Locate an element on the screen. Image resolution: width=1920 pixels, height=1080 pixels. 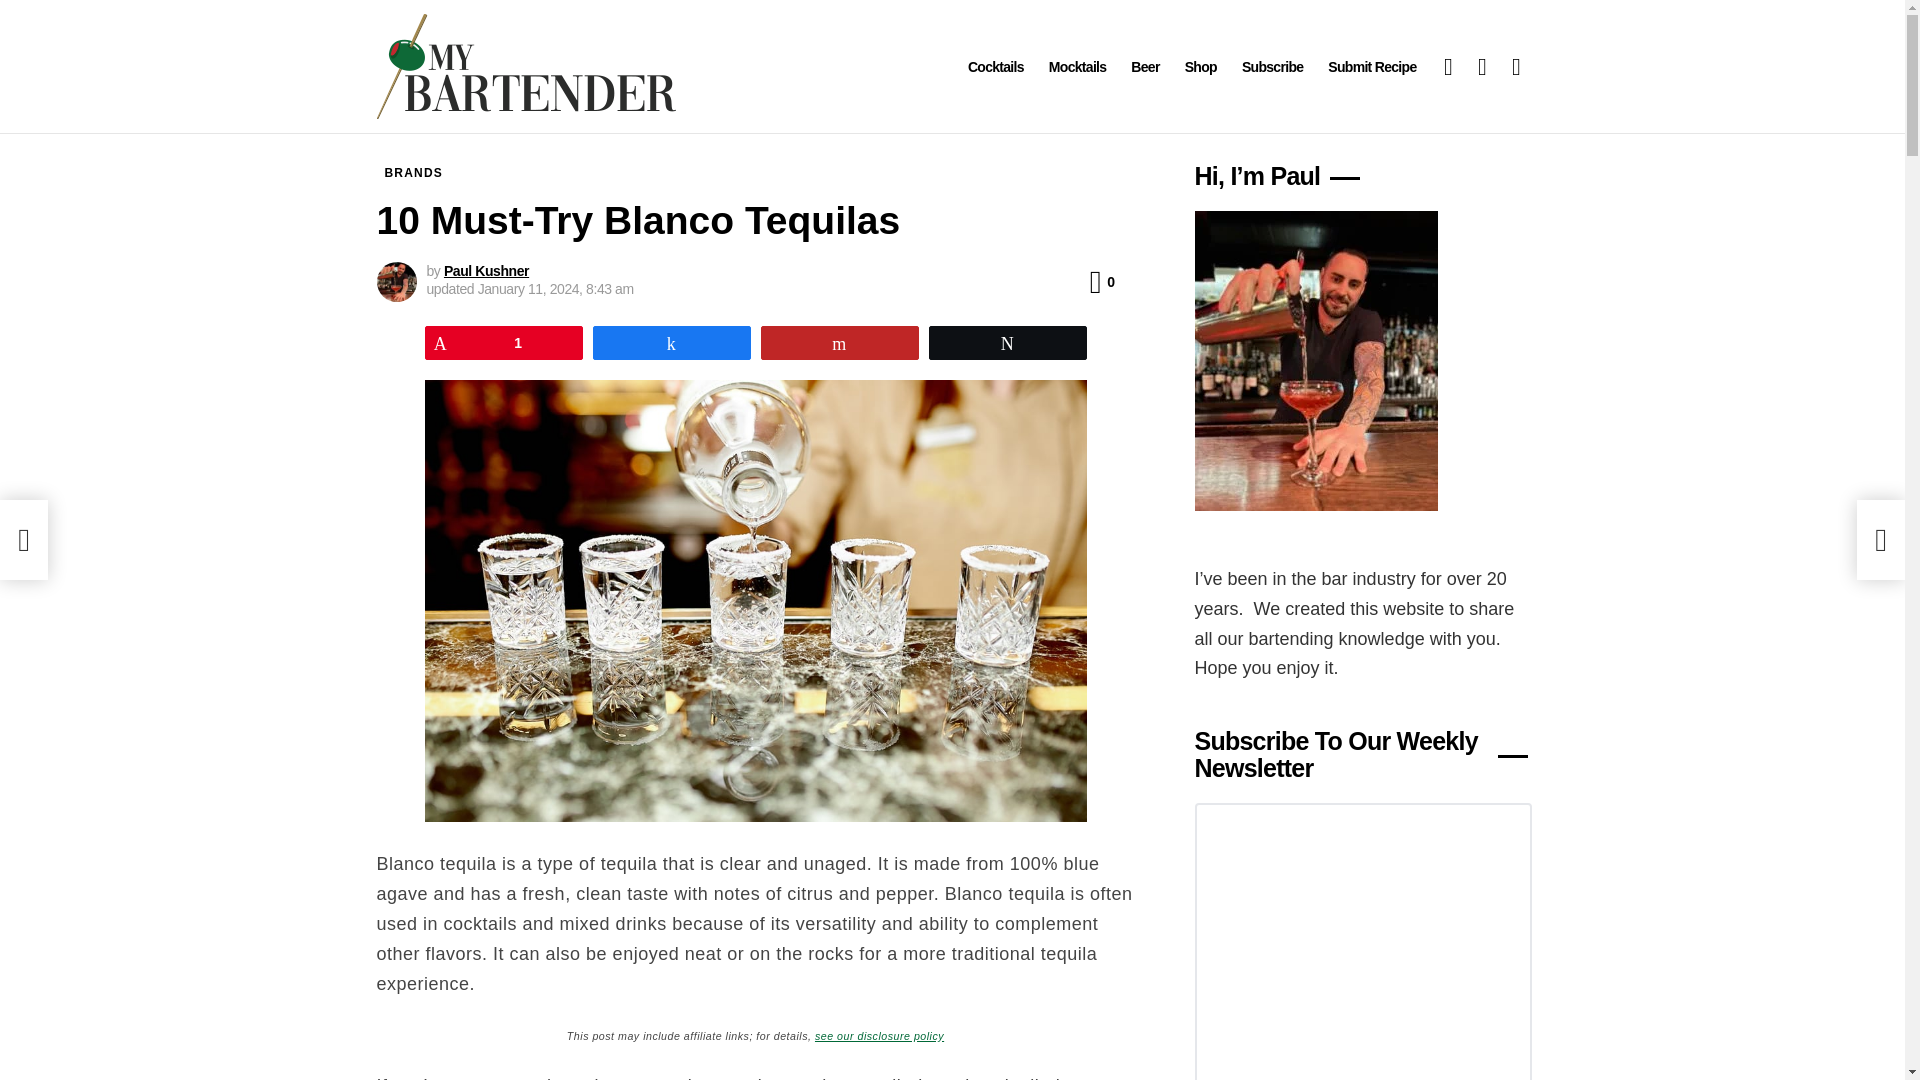
Subscribe is located at coordinates (1272, 66).